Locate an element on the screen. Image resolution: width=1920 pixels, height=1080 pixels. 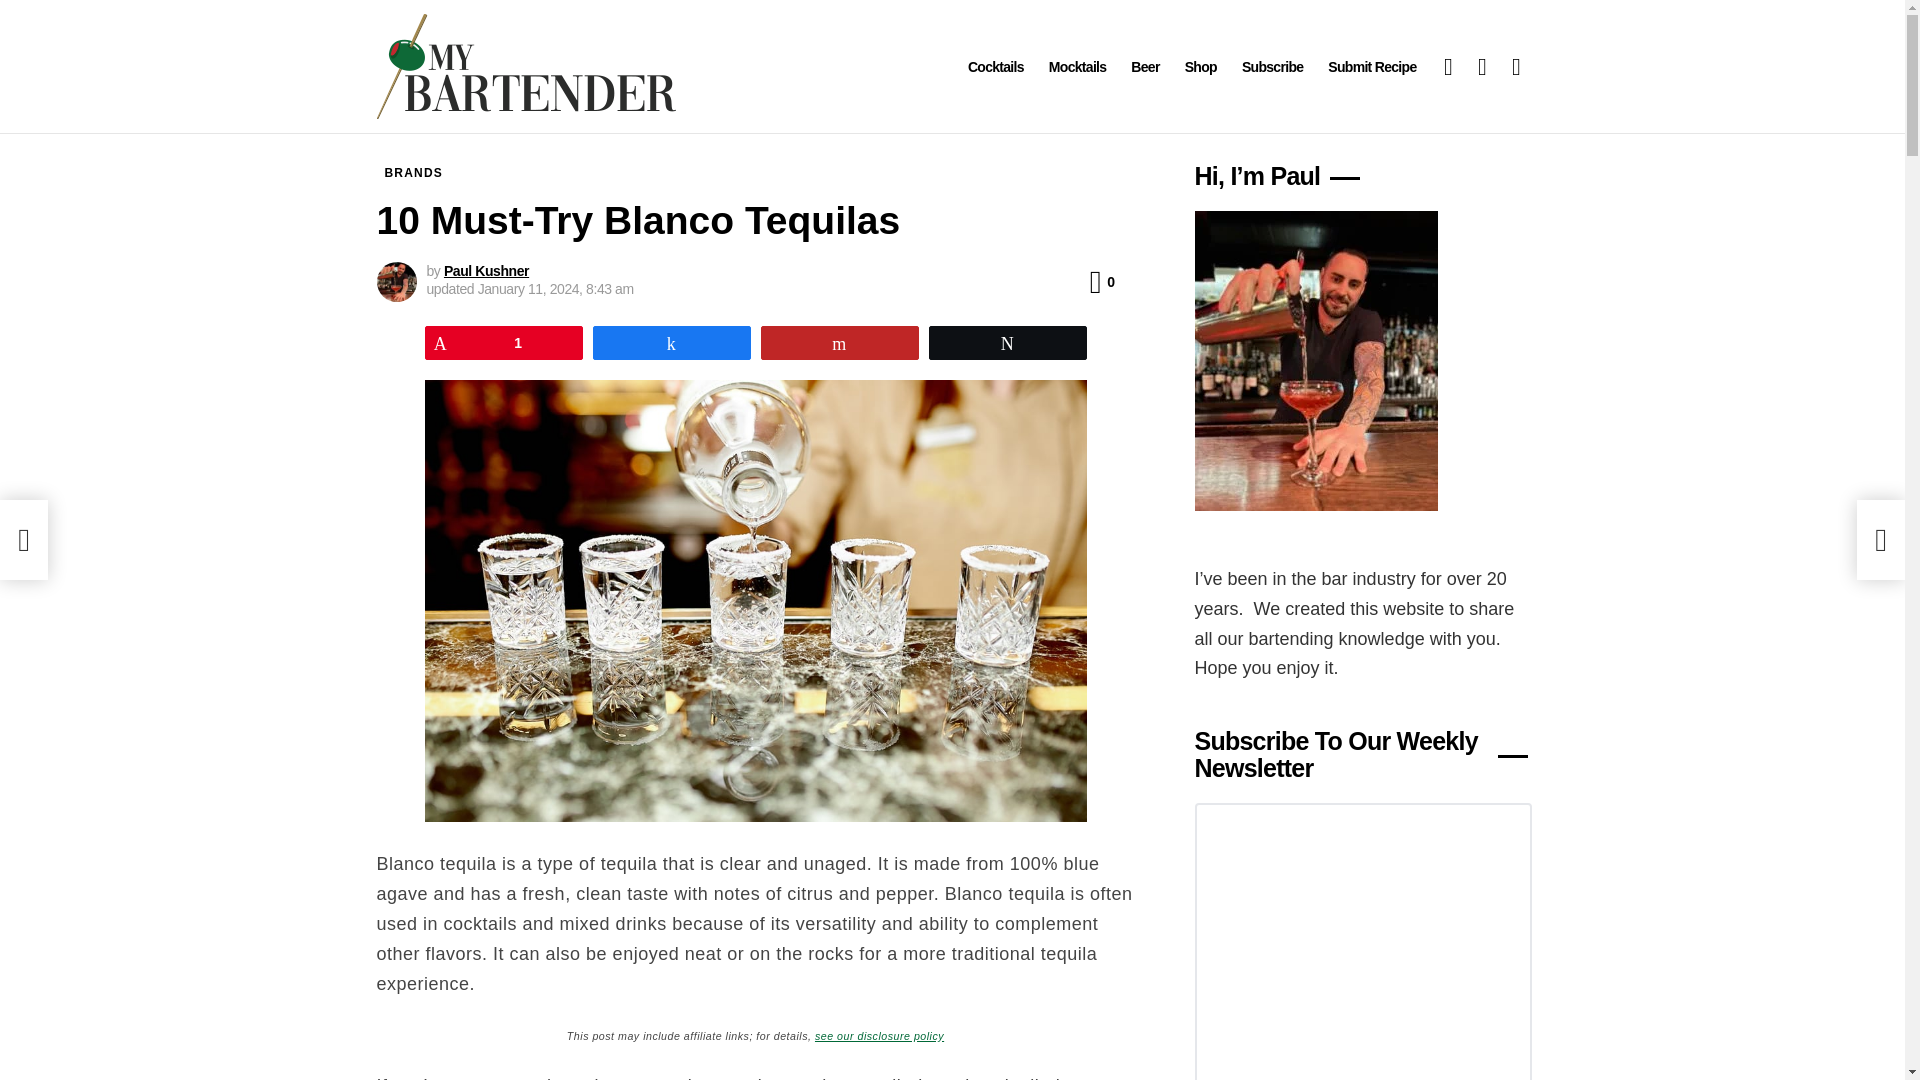
Subscribe is located at coordinates (1272, 66).